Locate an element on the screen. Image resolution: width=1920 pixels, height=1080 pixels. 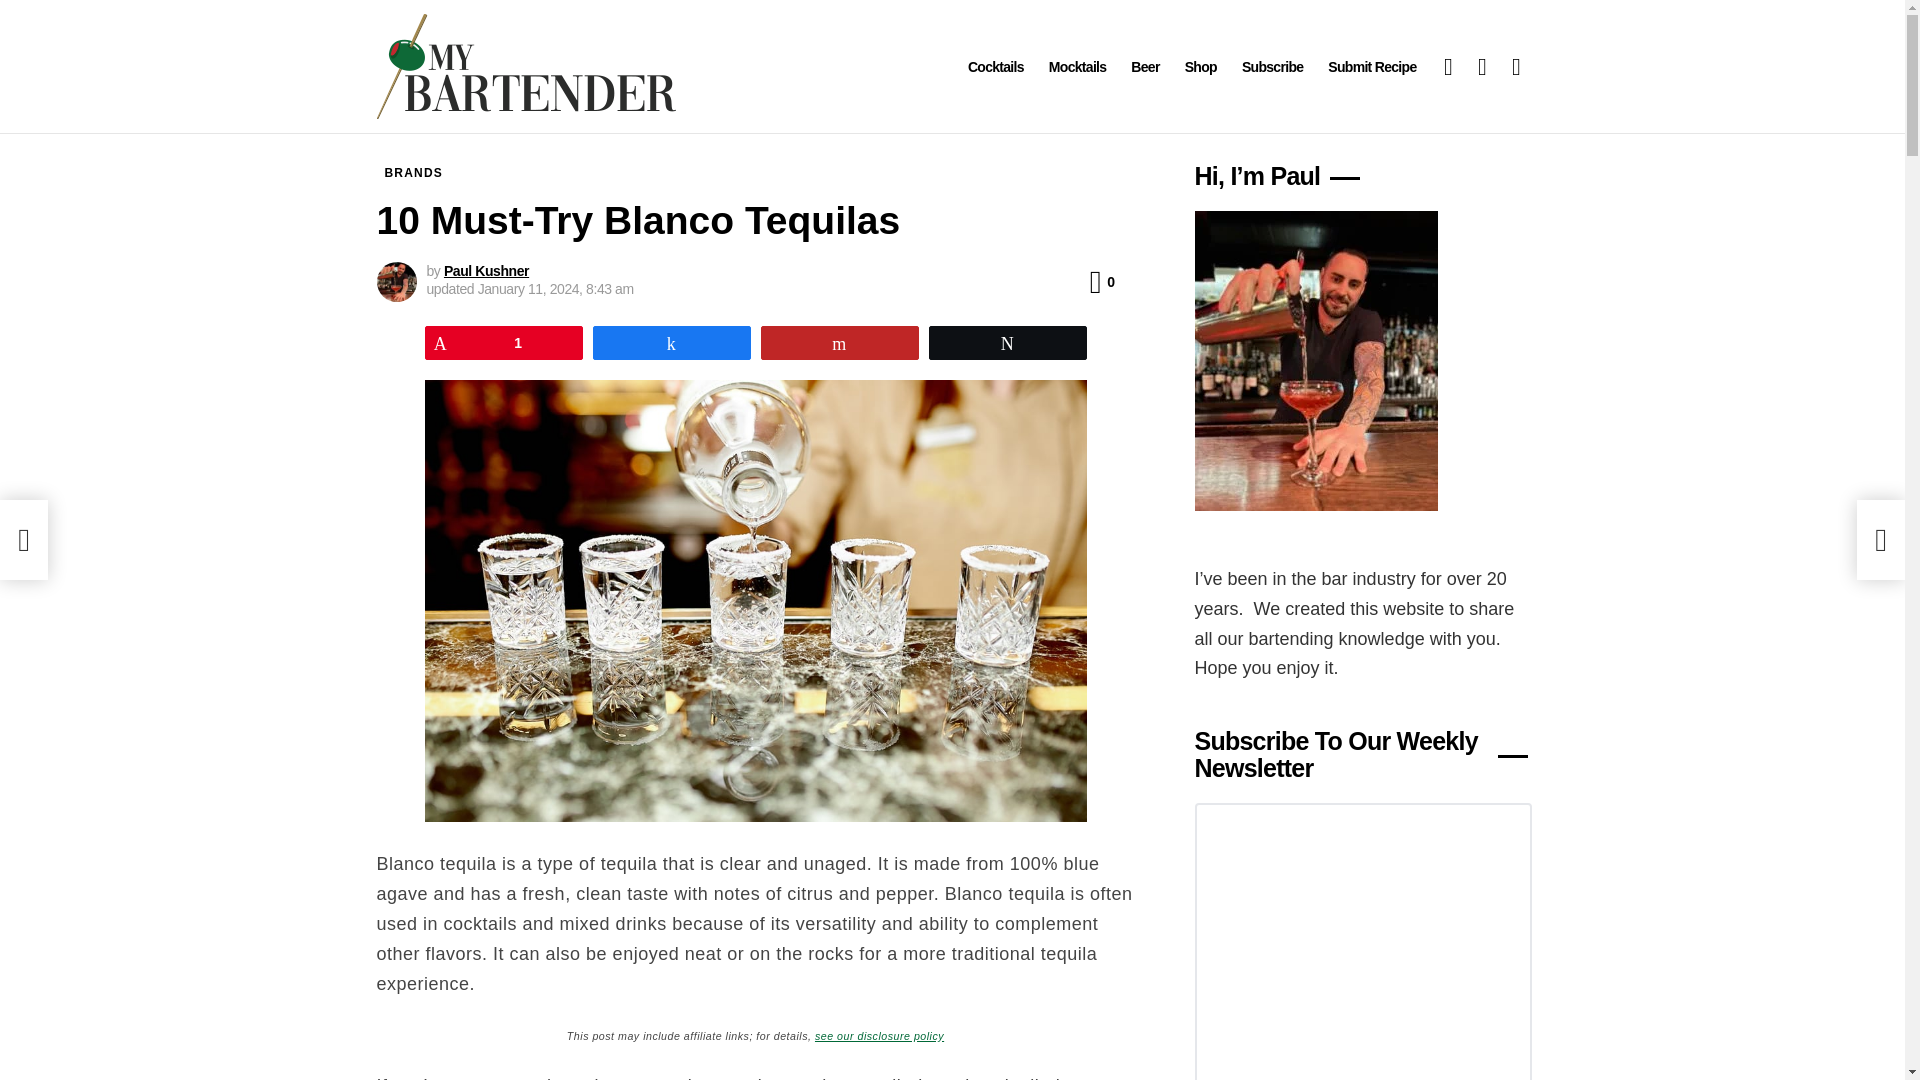
Subscribe is located at coordinates (1272, 66).